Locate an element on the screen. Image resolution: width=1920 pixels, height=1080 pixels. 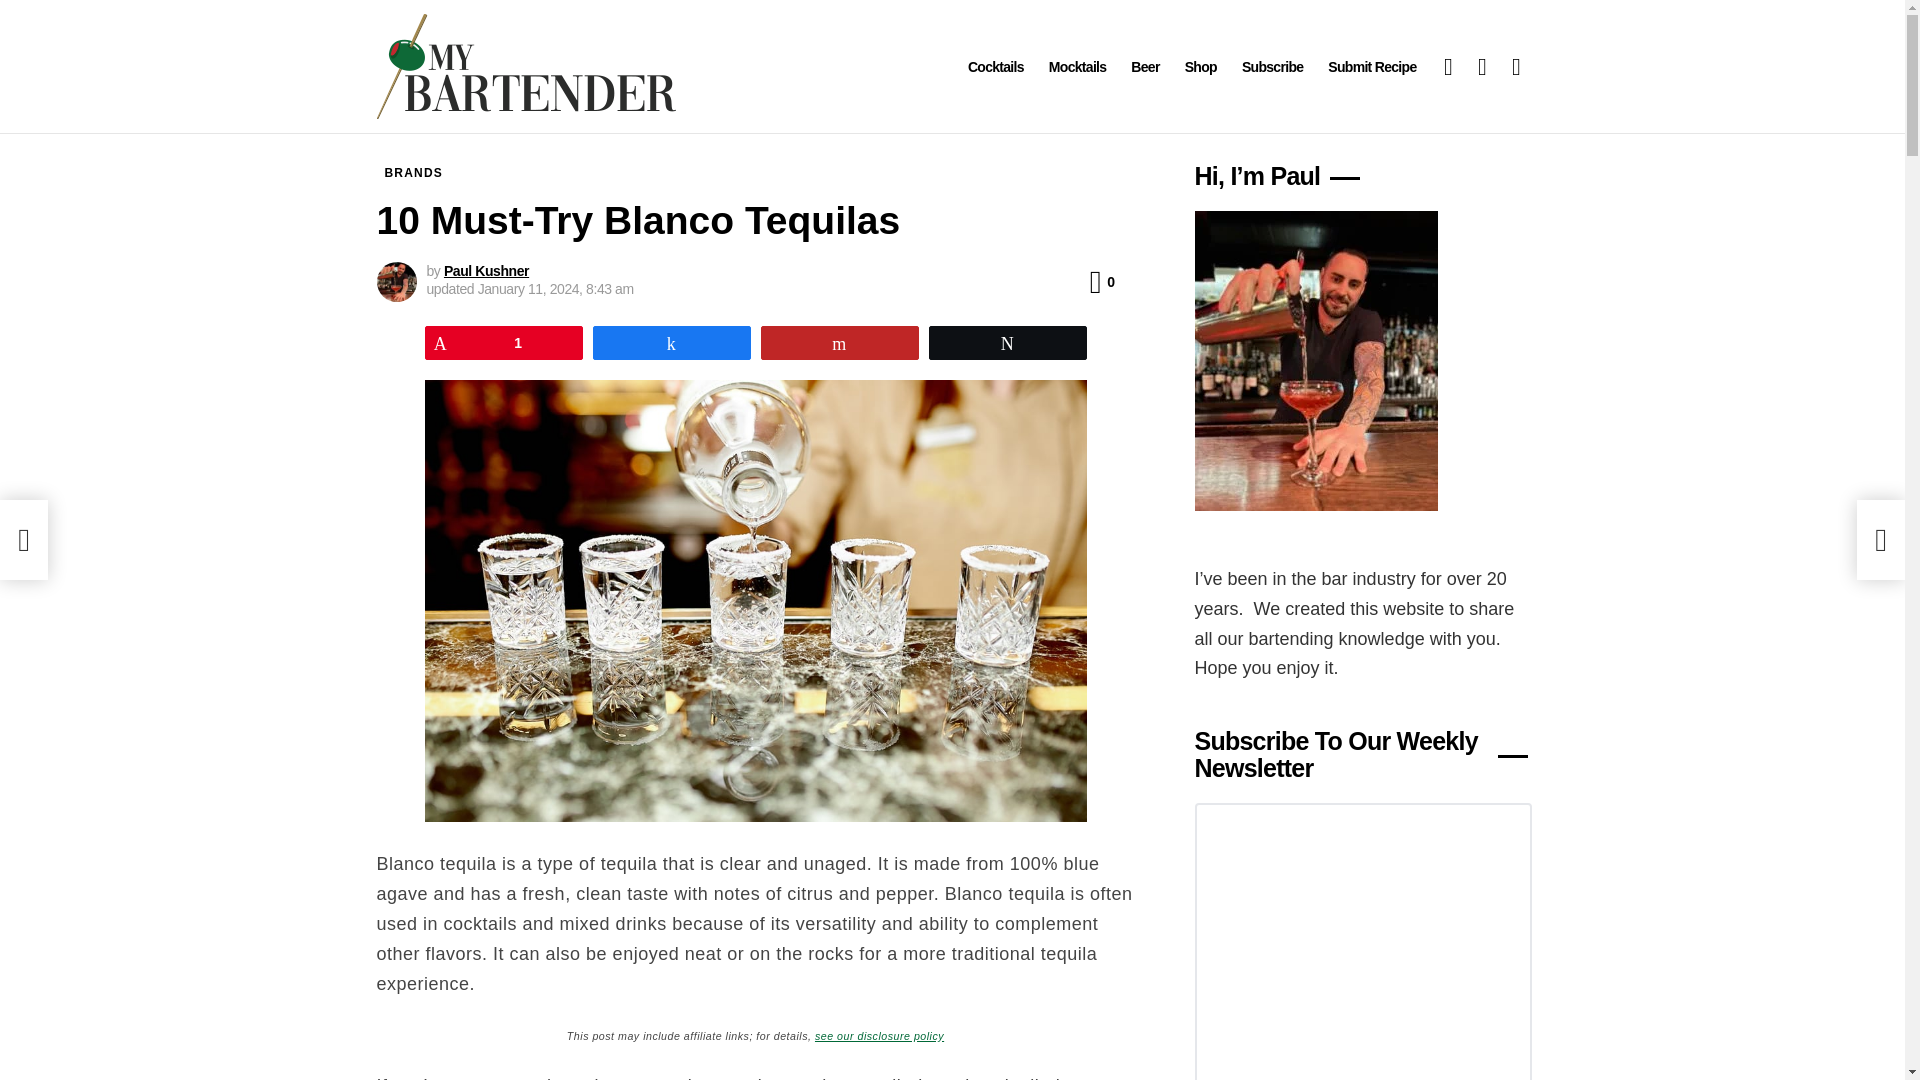
Subscribe is located at coordinates (1272, 66).